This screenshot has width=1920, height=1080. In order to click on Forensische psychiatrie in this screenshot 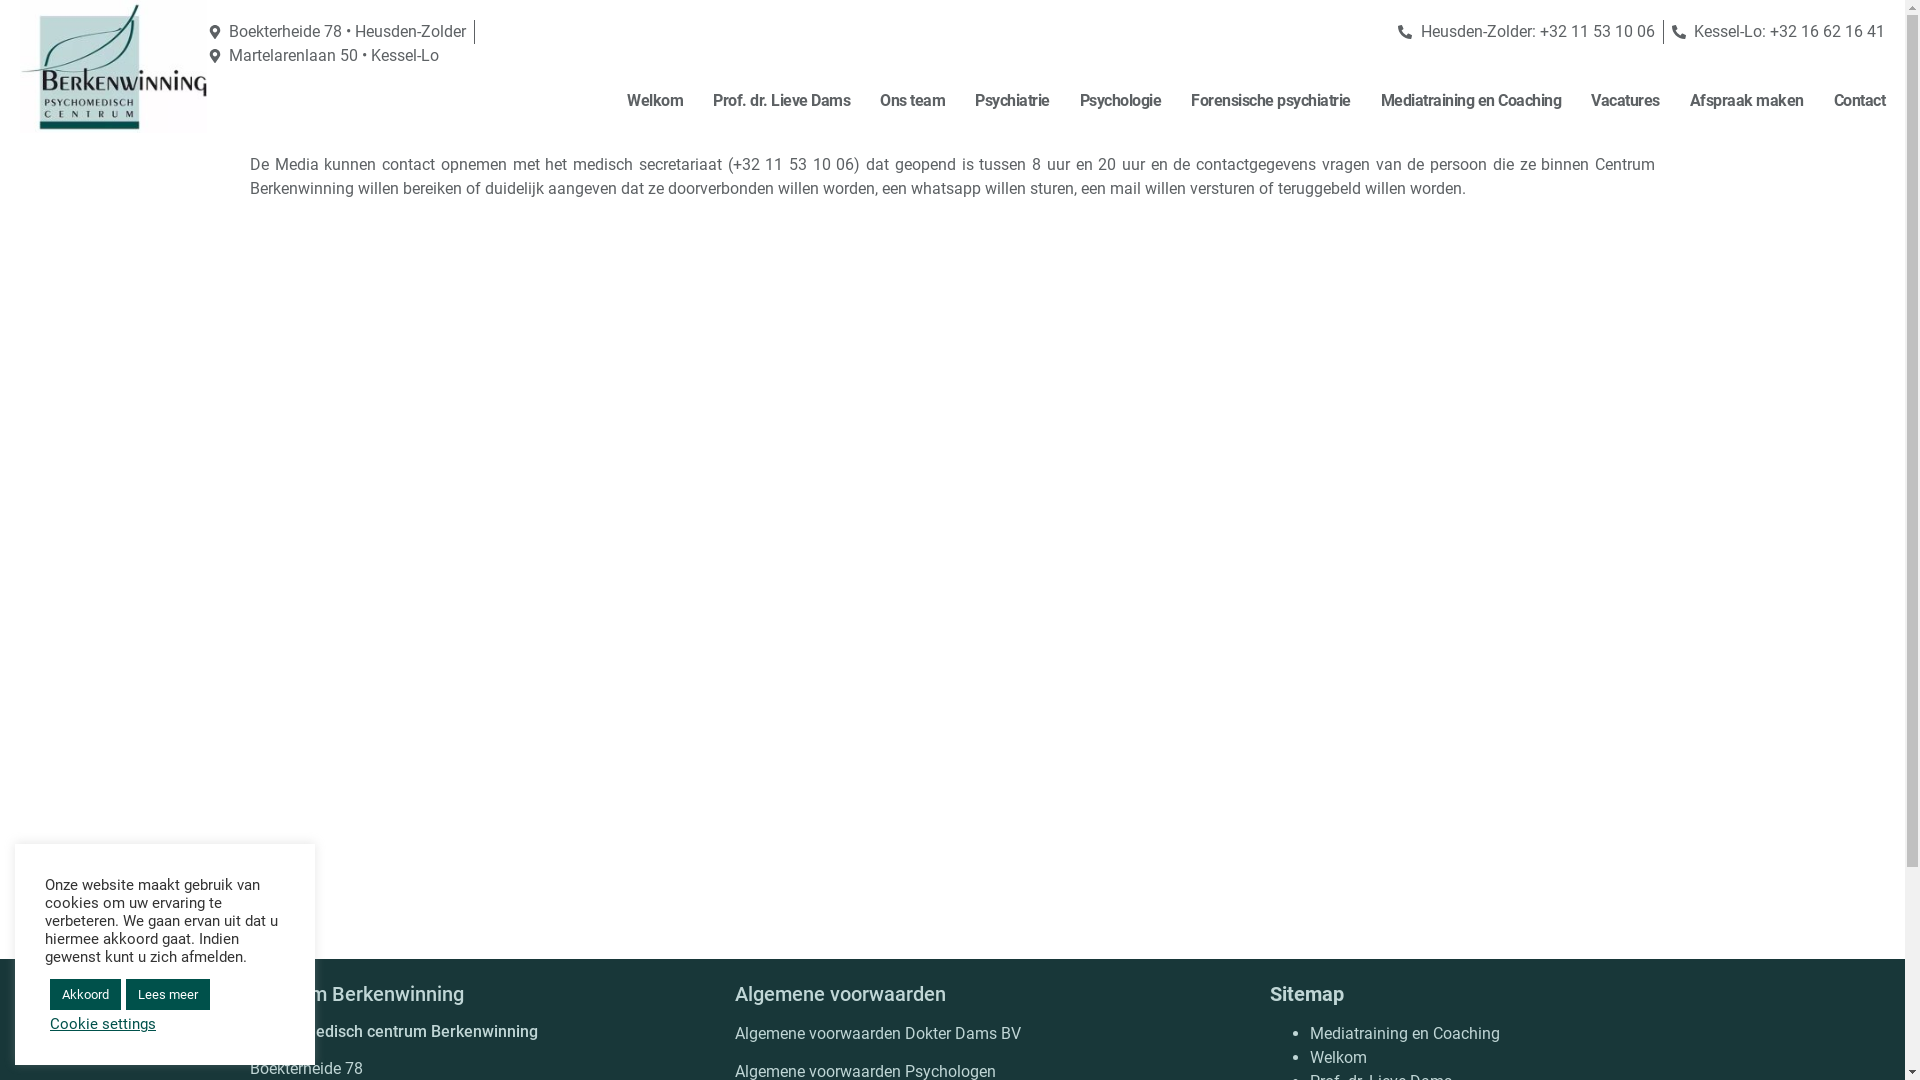, I will do `click(1271, 101)`.